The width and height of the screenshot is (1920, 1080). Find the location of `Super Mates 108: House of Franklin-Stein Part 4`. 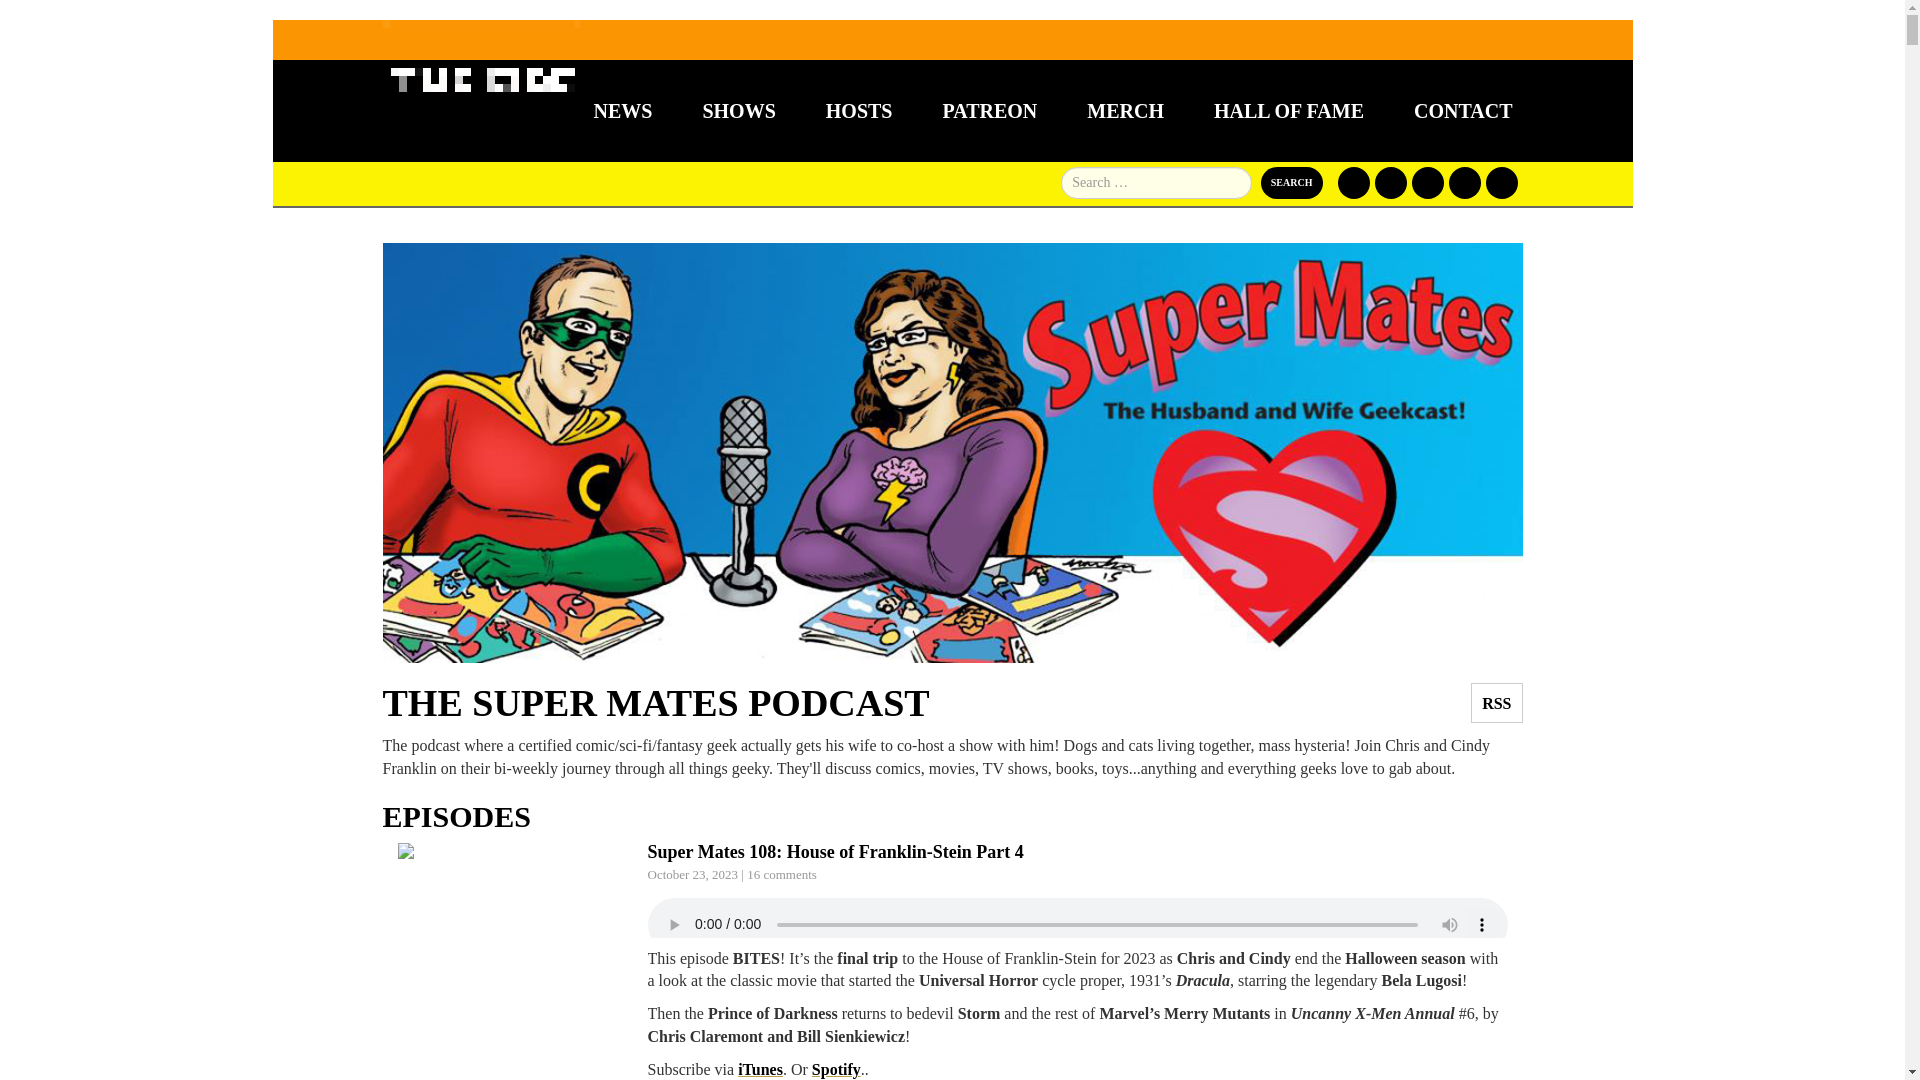

Super Mates 108: House of Franklin-Stein Part 4 is located at coordinates (836, 852).